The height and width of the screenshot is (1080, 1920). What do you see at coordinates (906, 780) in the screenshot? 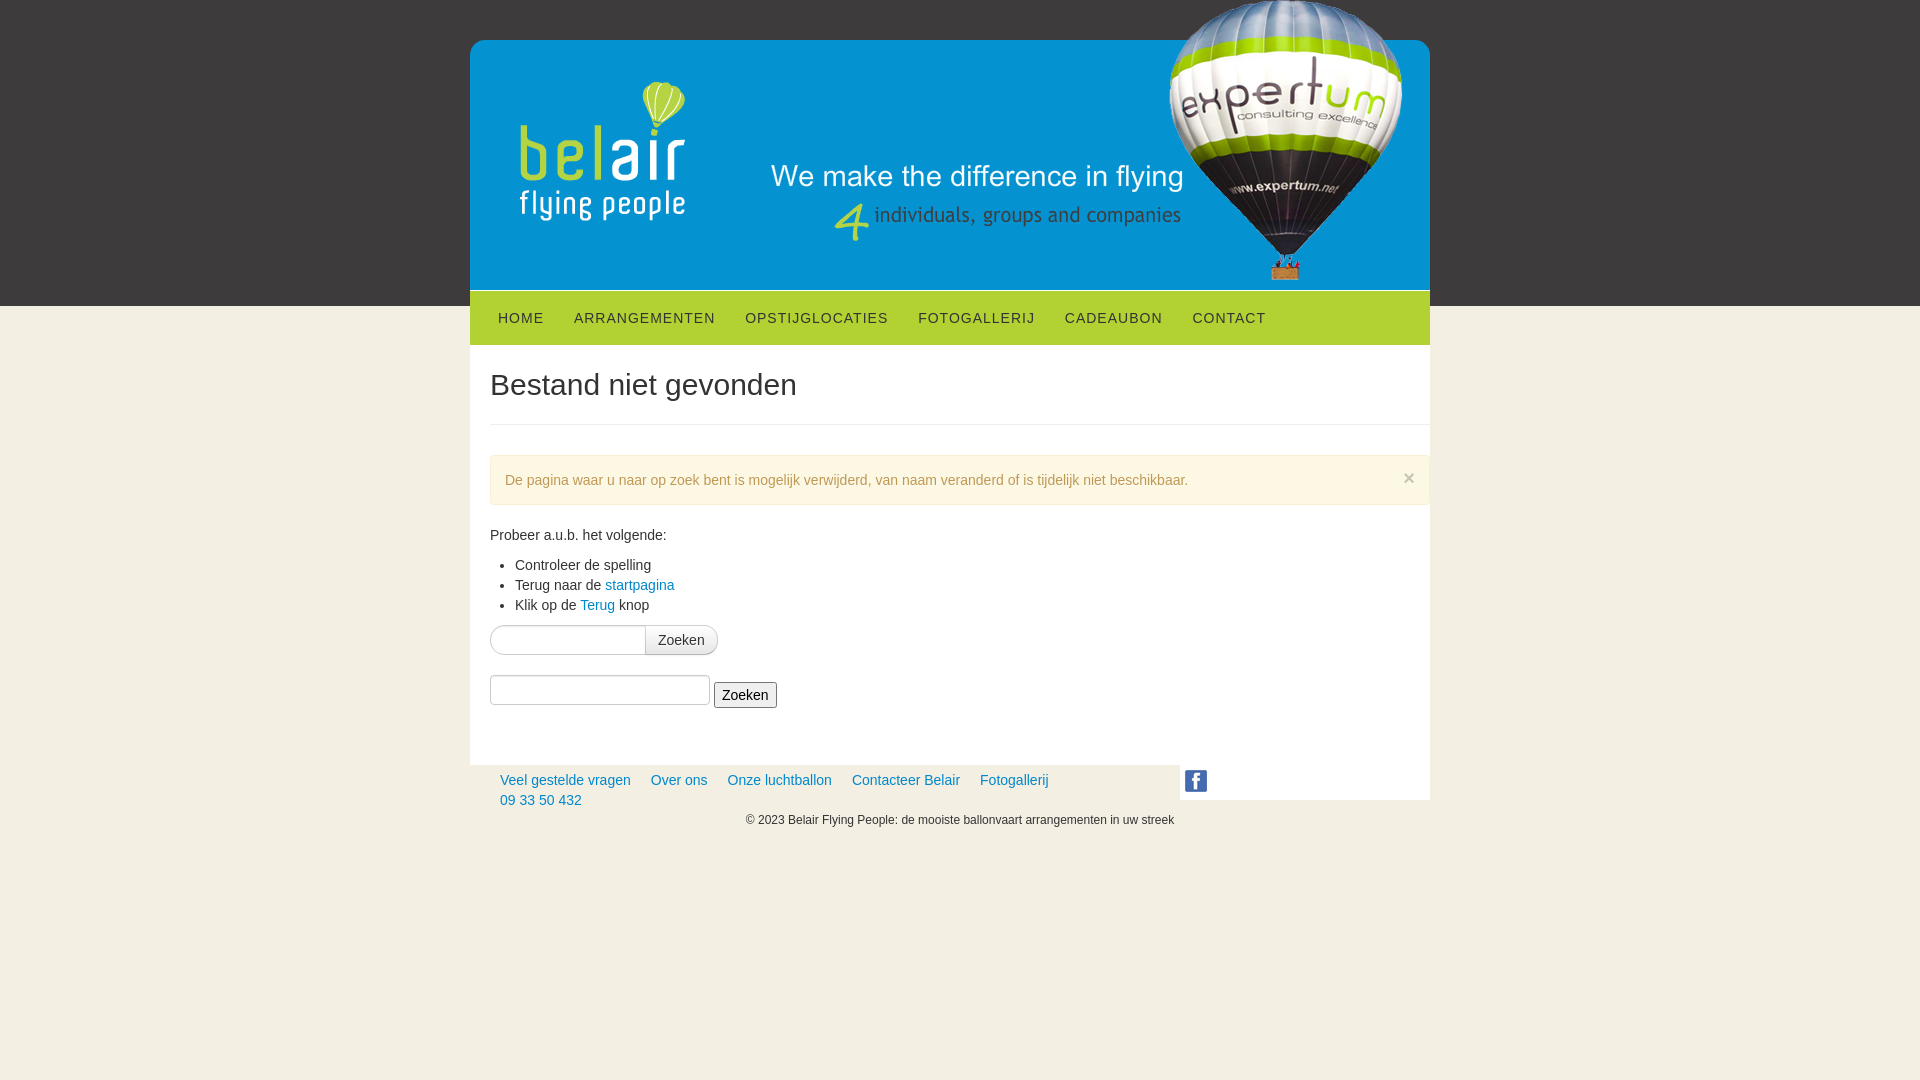
I see `Contacteer Belair` at bounding box center [906, 780].